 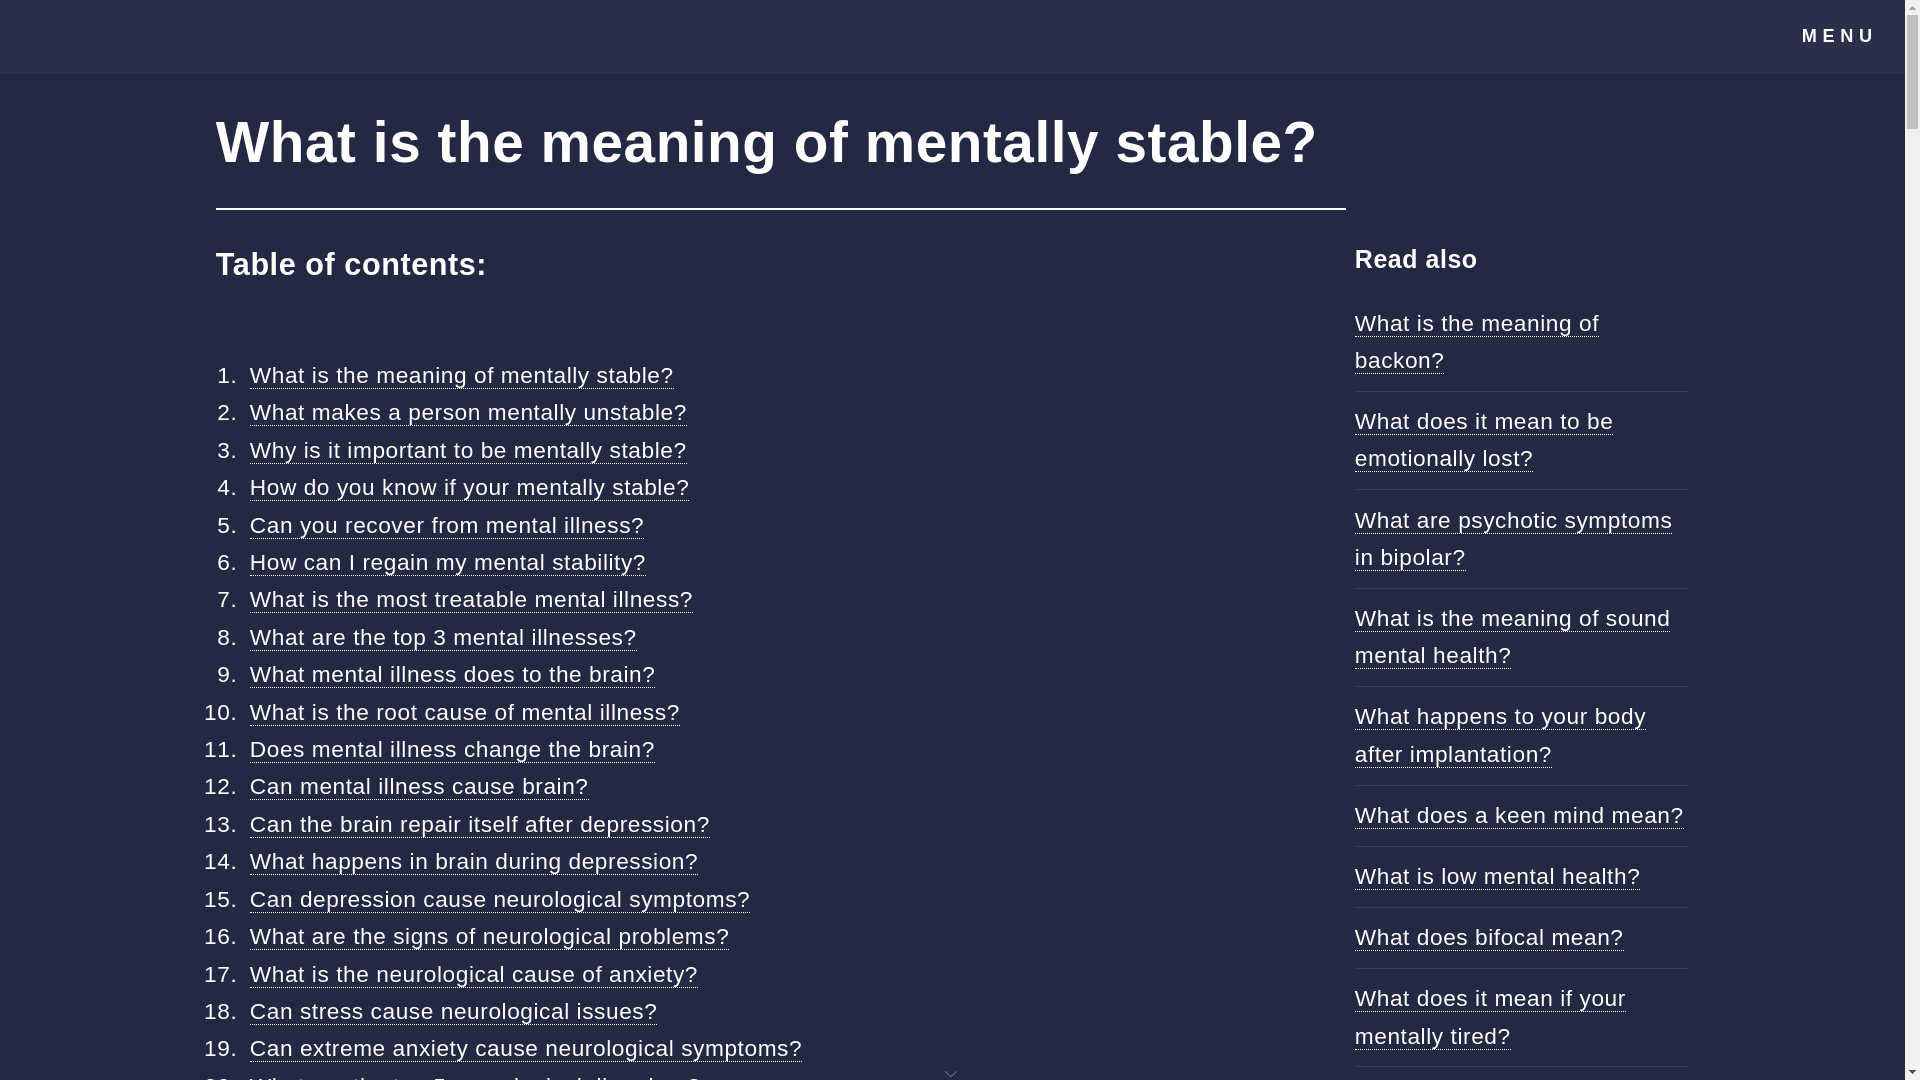 I want to click on What are the top 3 mental illnesses?, so click(x=443, y=638).